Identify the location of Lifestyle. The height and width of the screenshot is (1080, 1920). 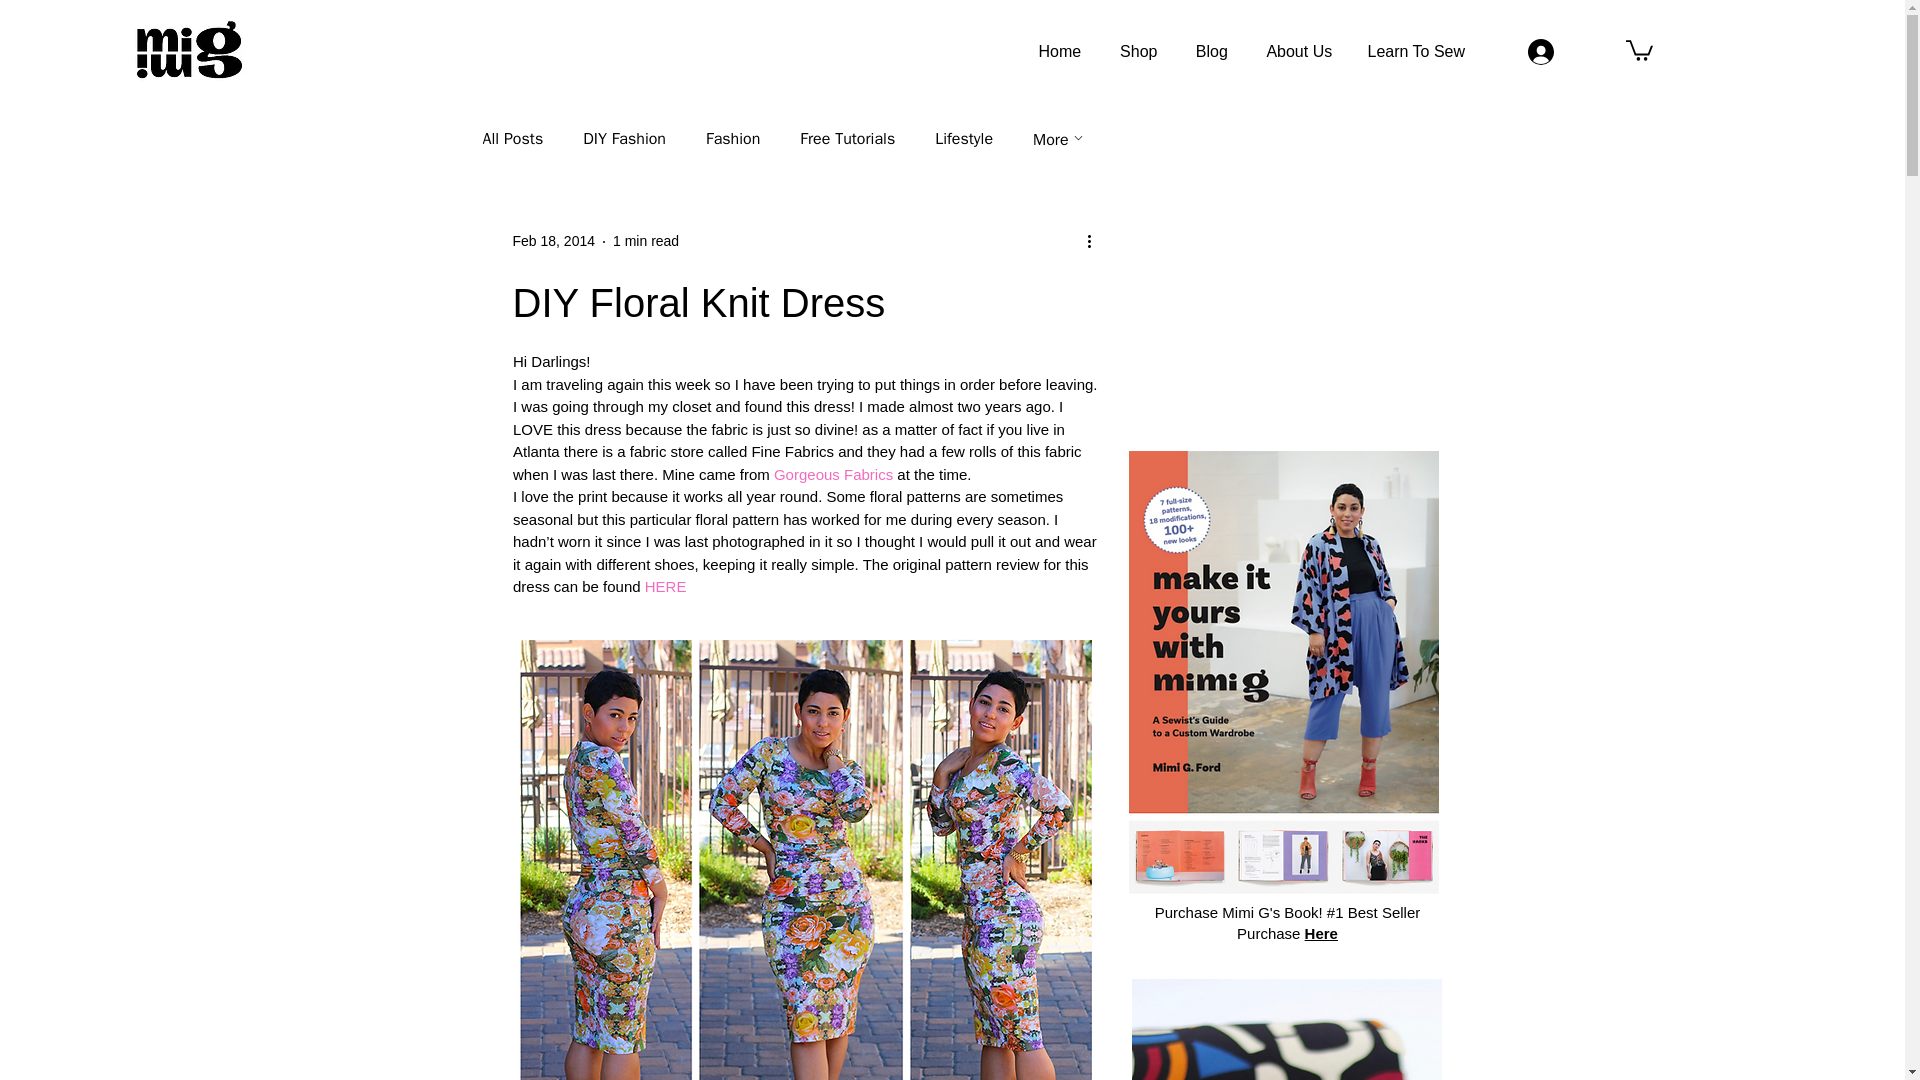
(964, 139).